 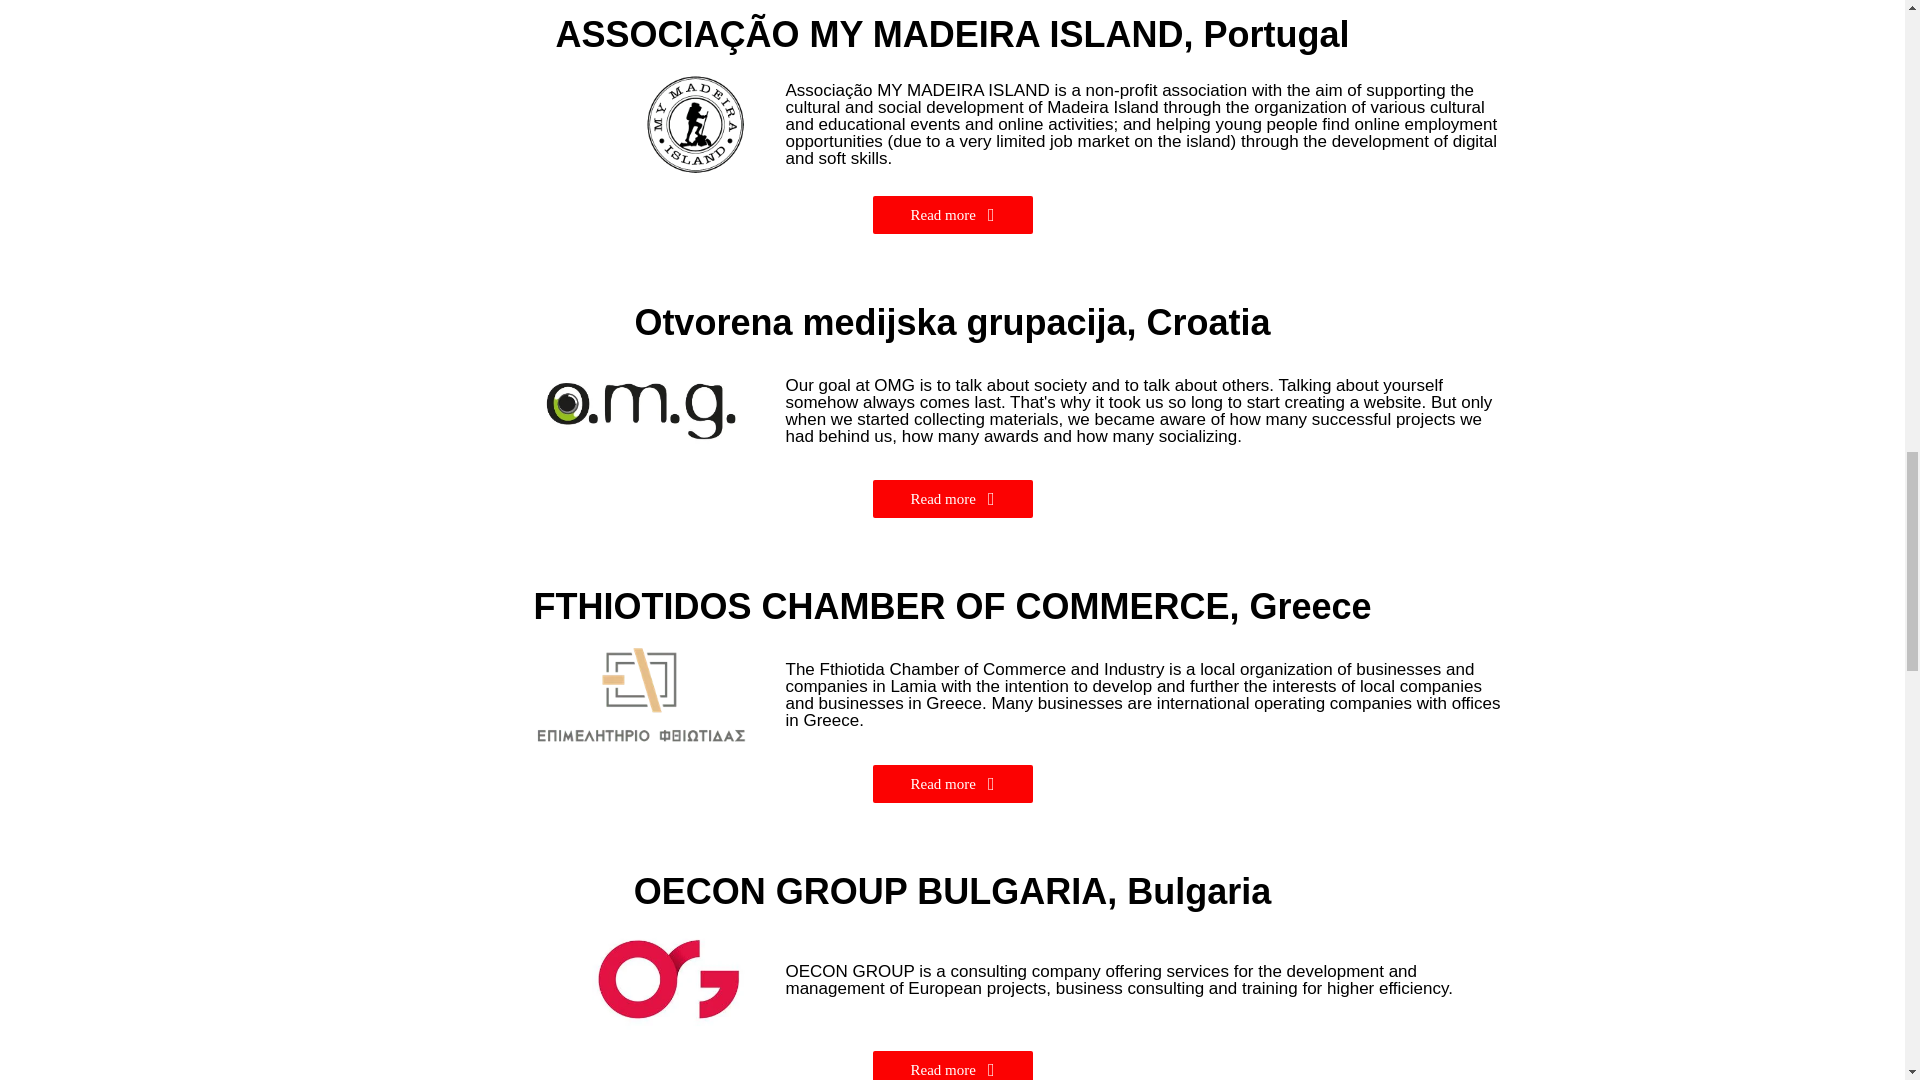 What do you see at coordinates (952, 784) in the screenshot?
I see `Read more` at bounding box center [952, 784].